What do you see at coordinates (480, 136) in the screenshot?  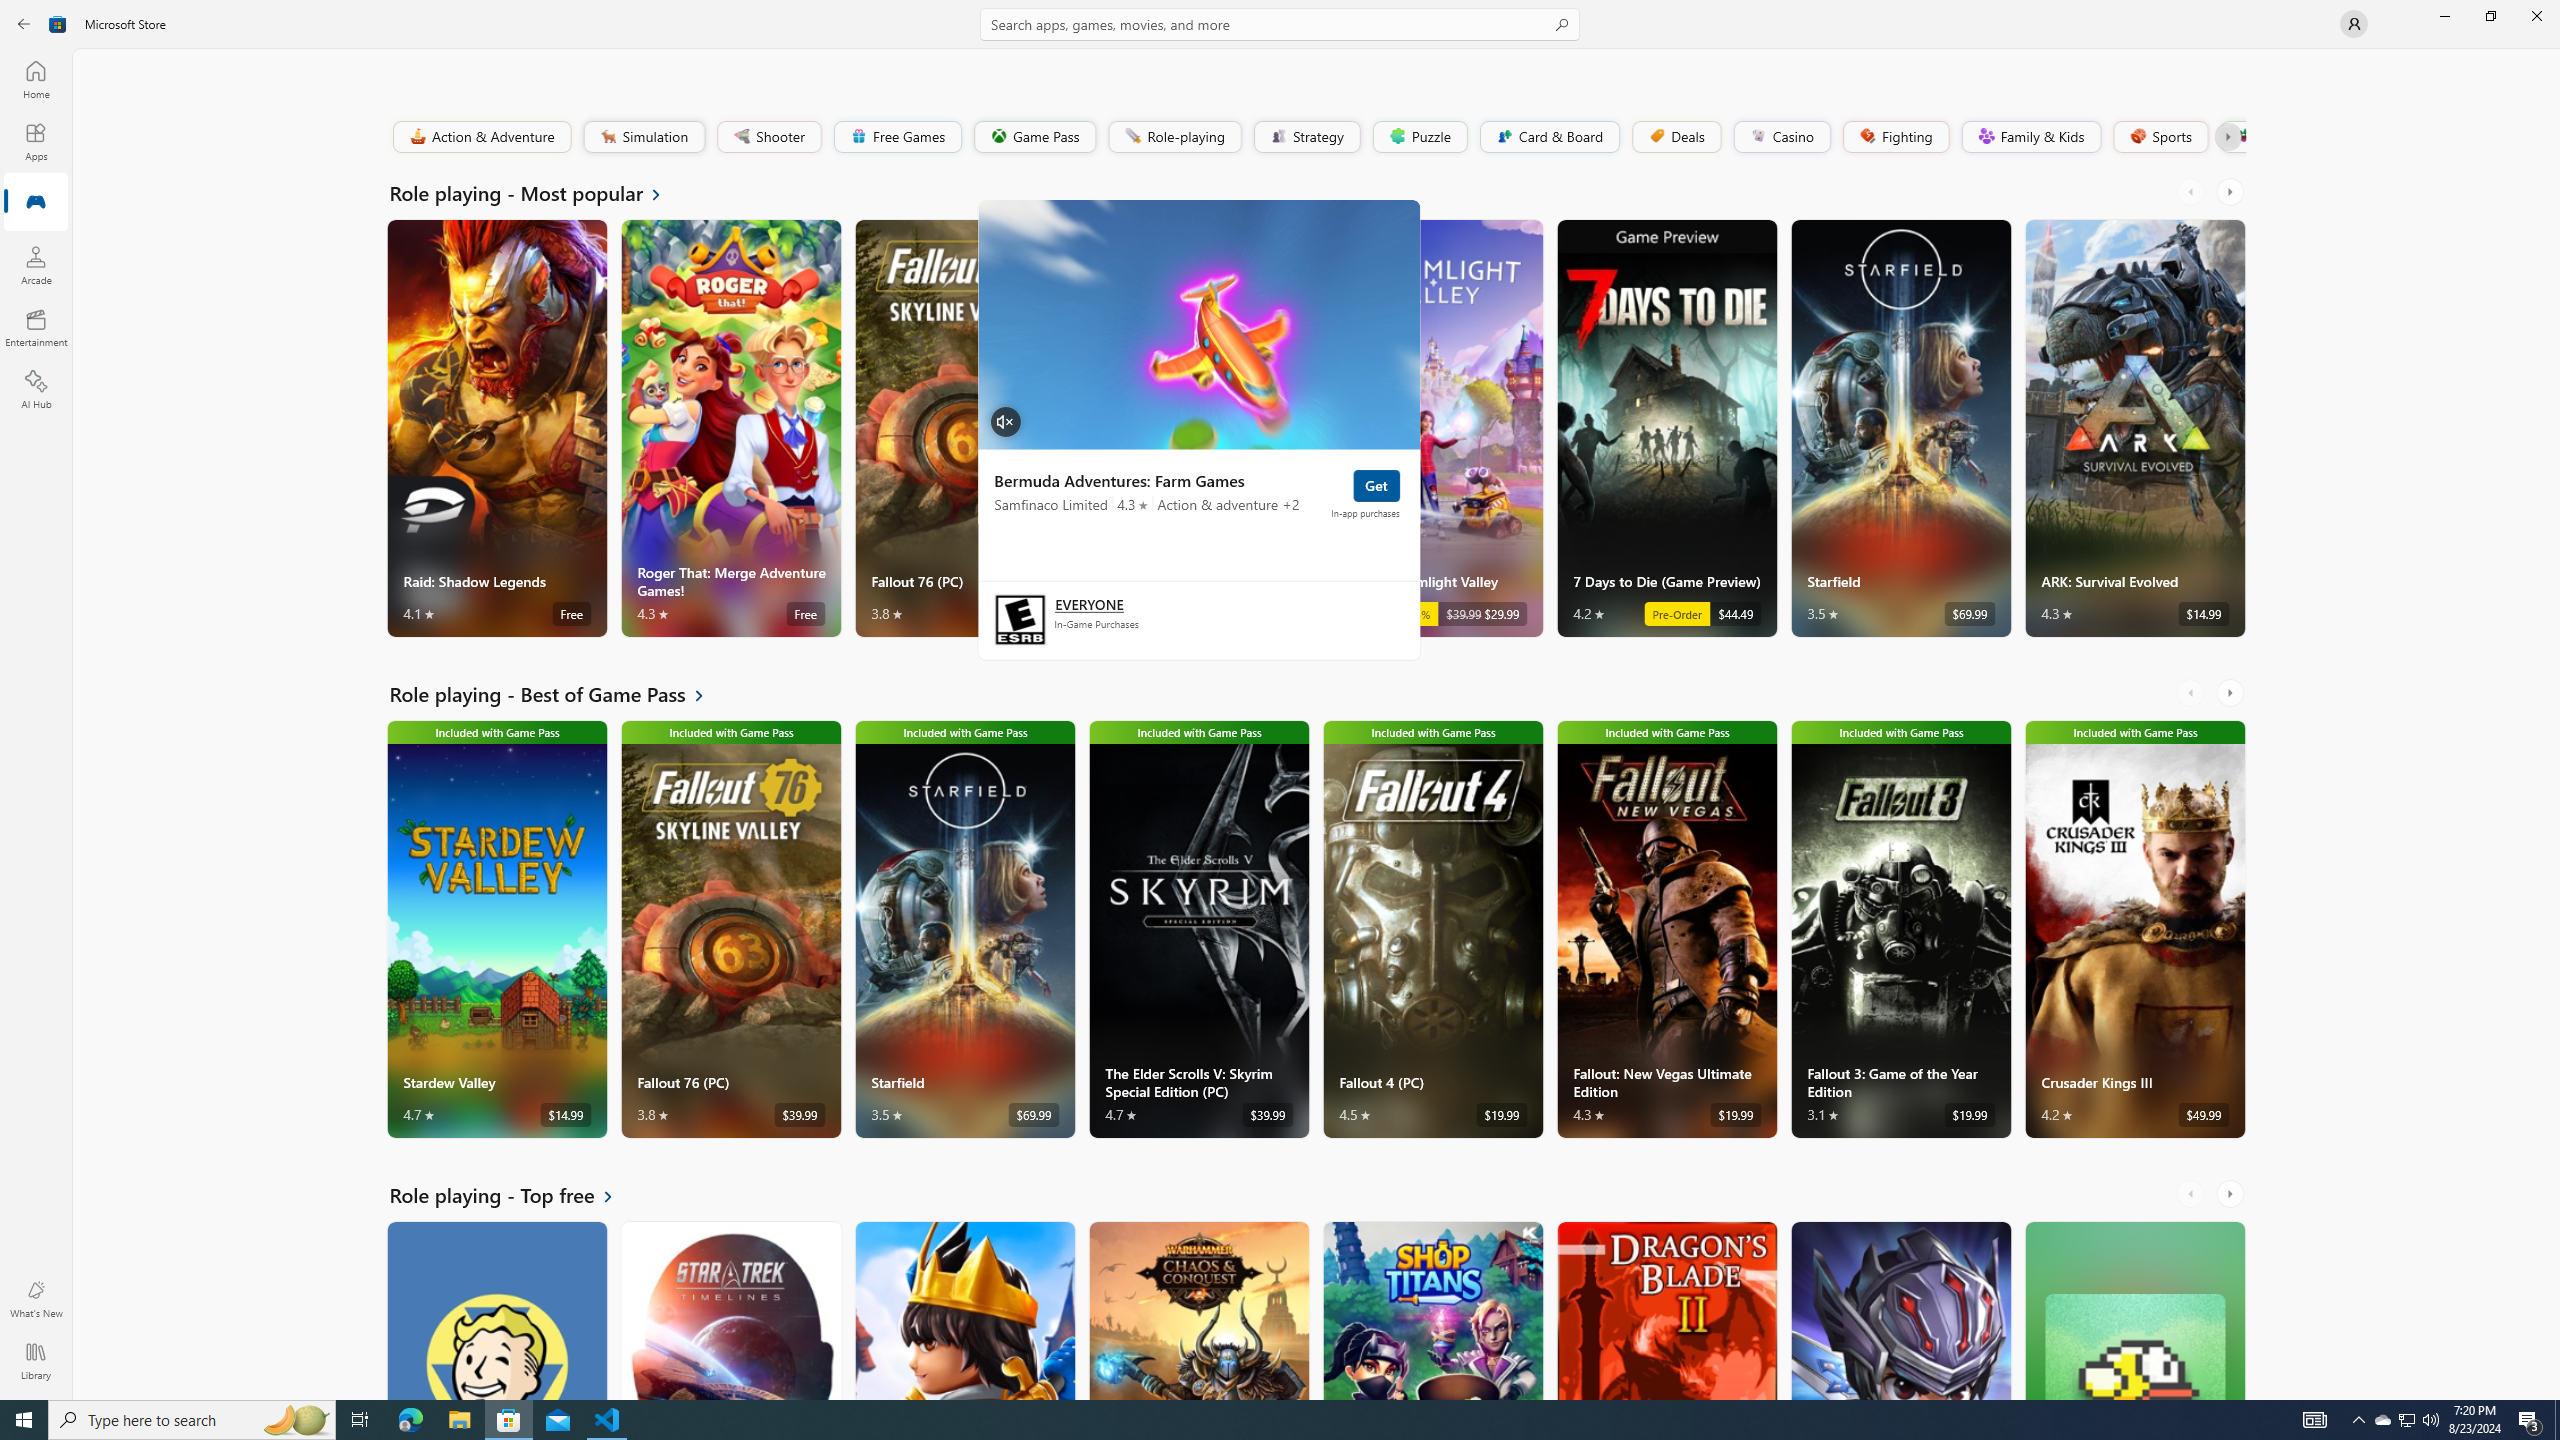 I see `Action & Adventure` at bounding box center [480, 136].